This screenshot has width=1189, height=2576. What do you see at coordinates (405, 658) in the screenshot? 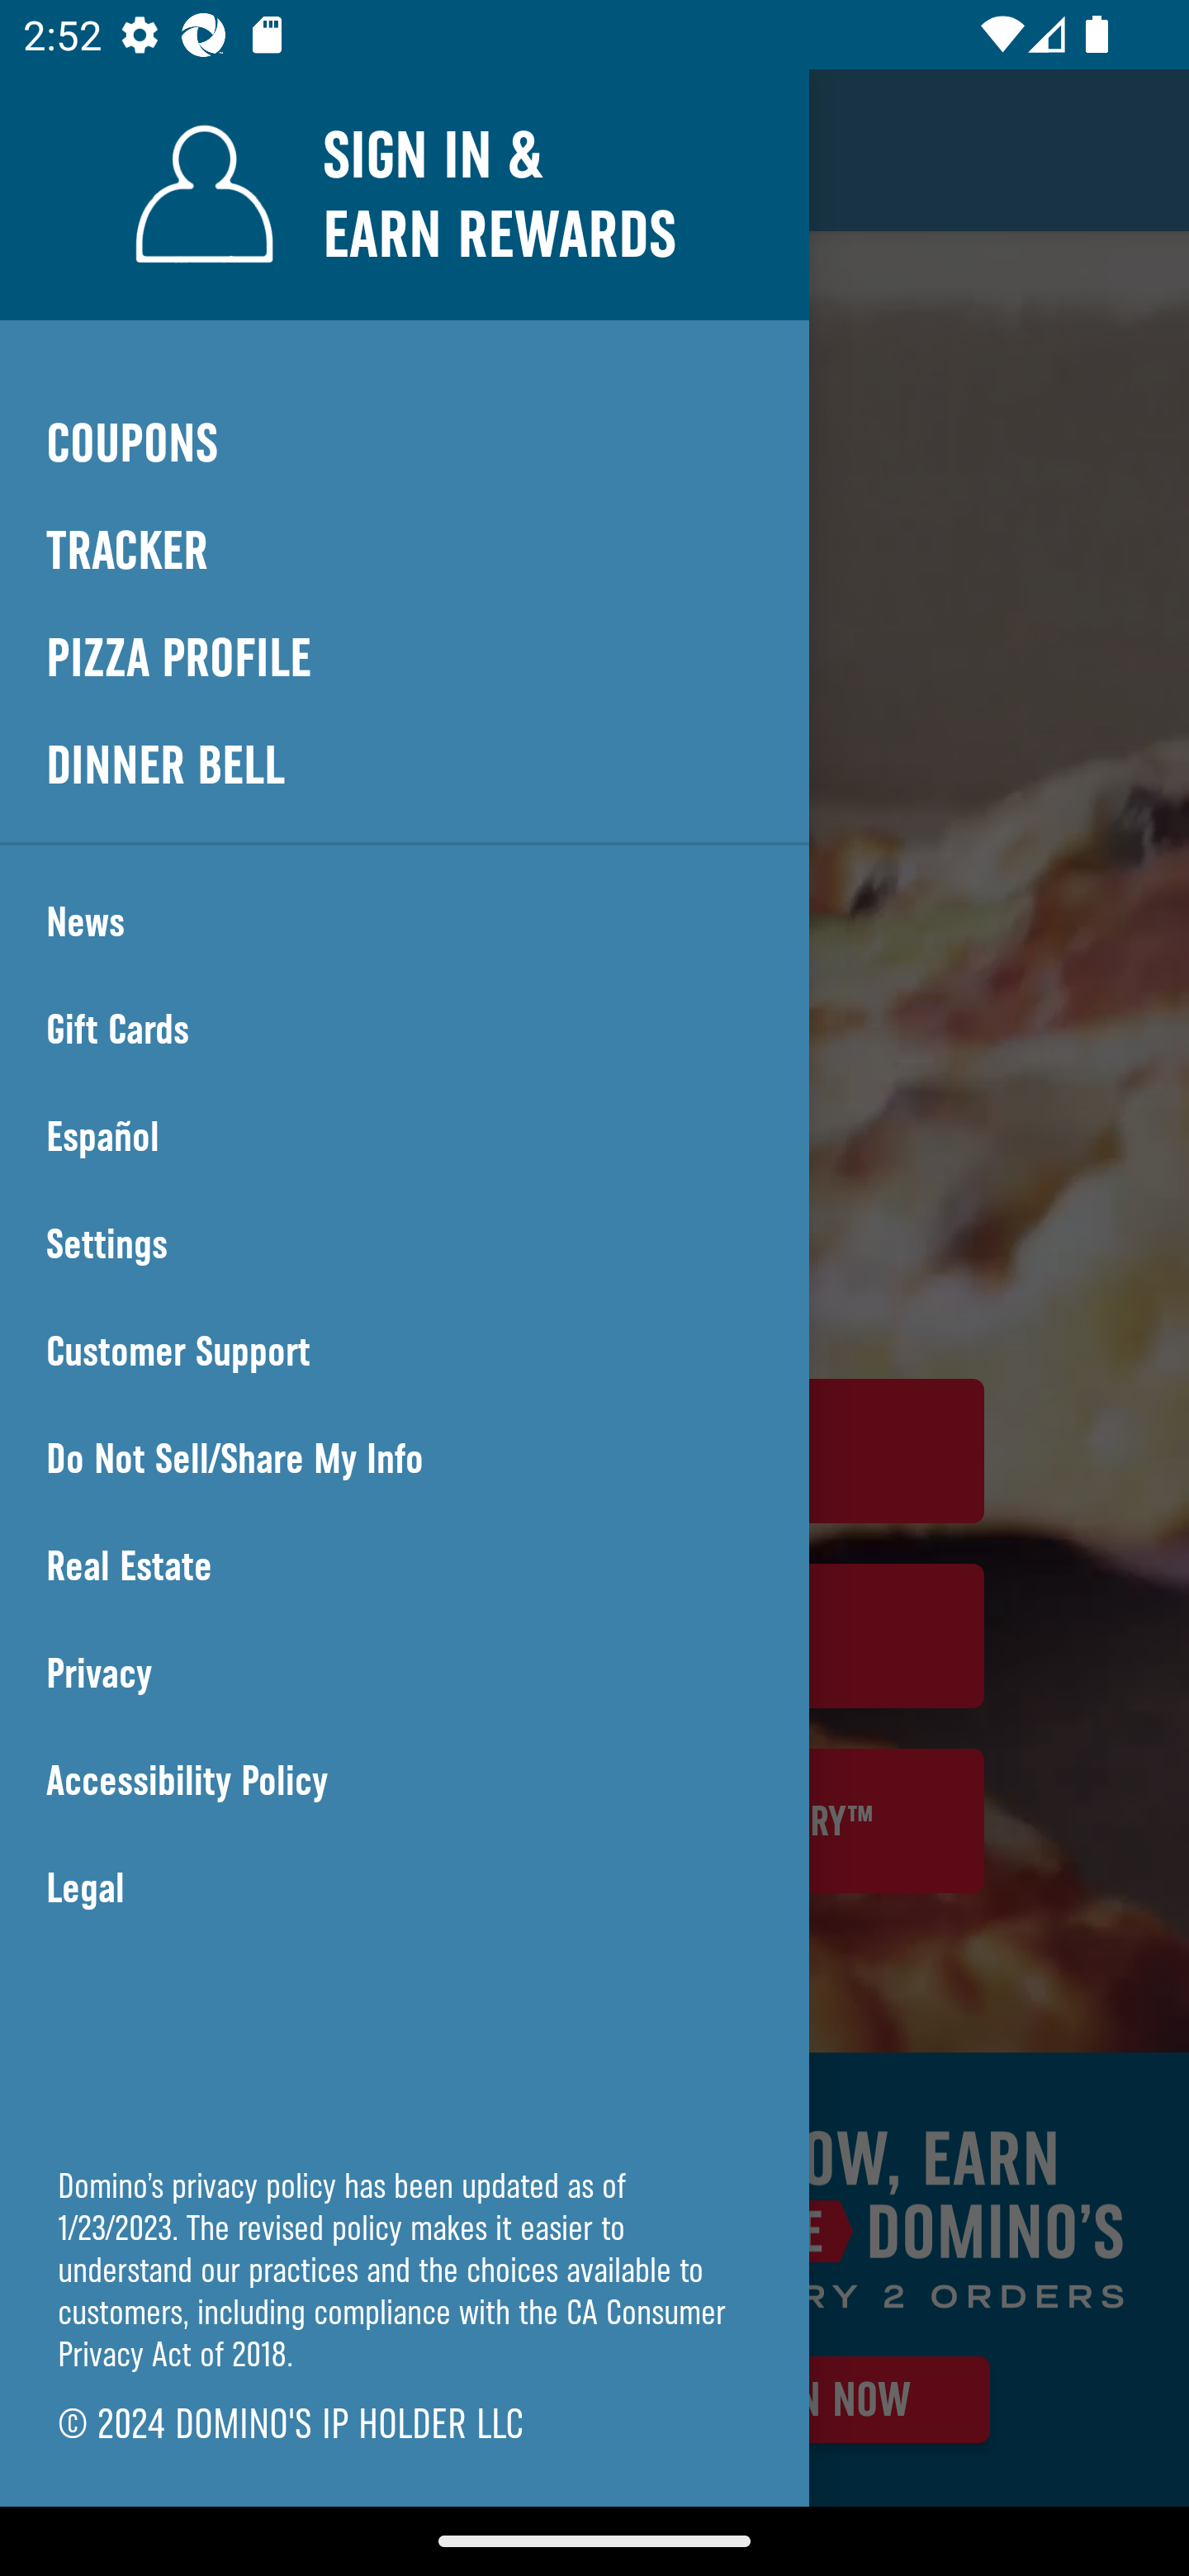
I see `PIZZA PROFILE` at bounding box center [405, 658].